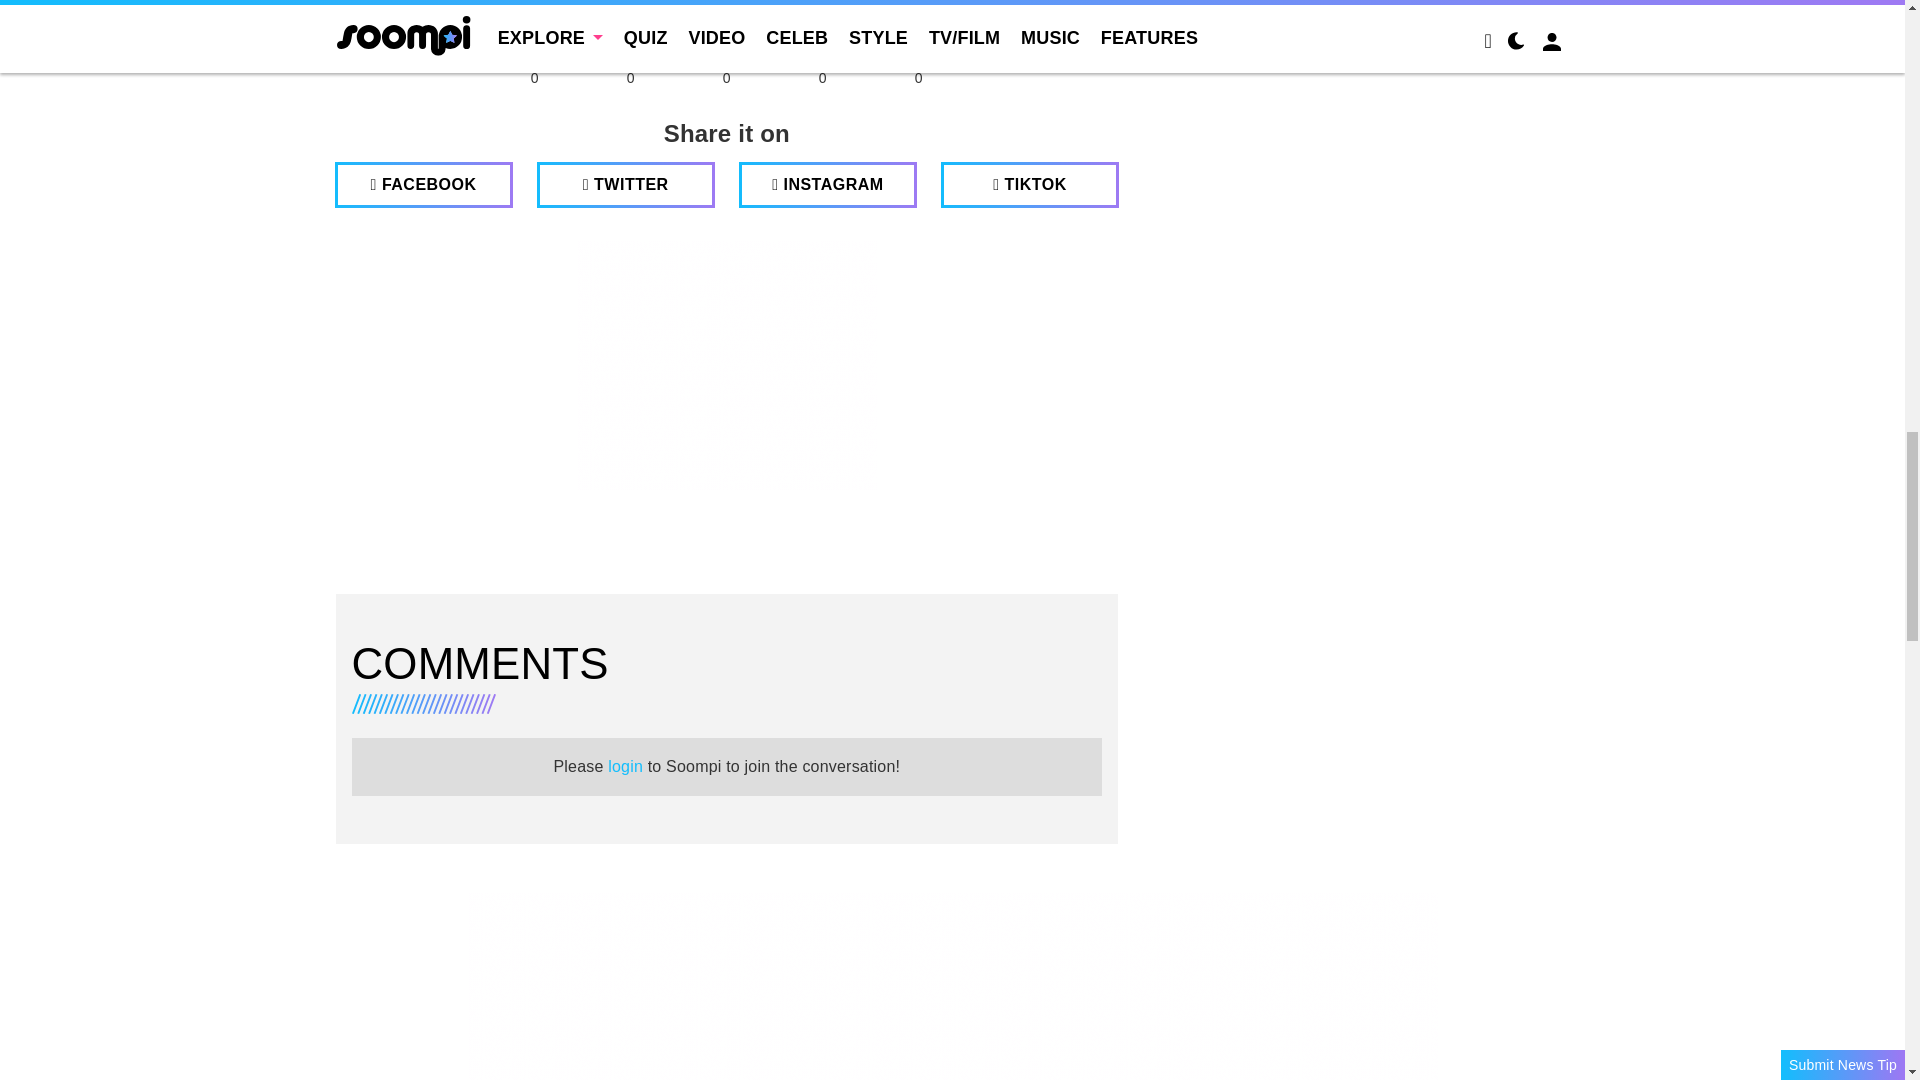  What do you see at coordinates (822, 28) in the screenshot?
I see `cry` at bounding box center [822, 28].